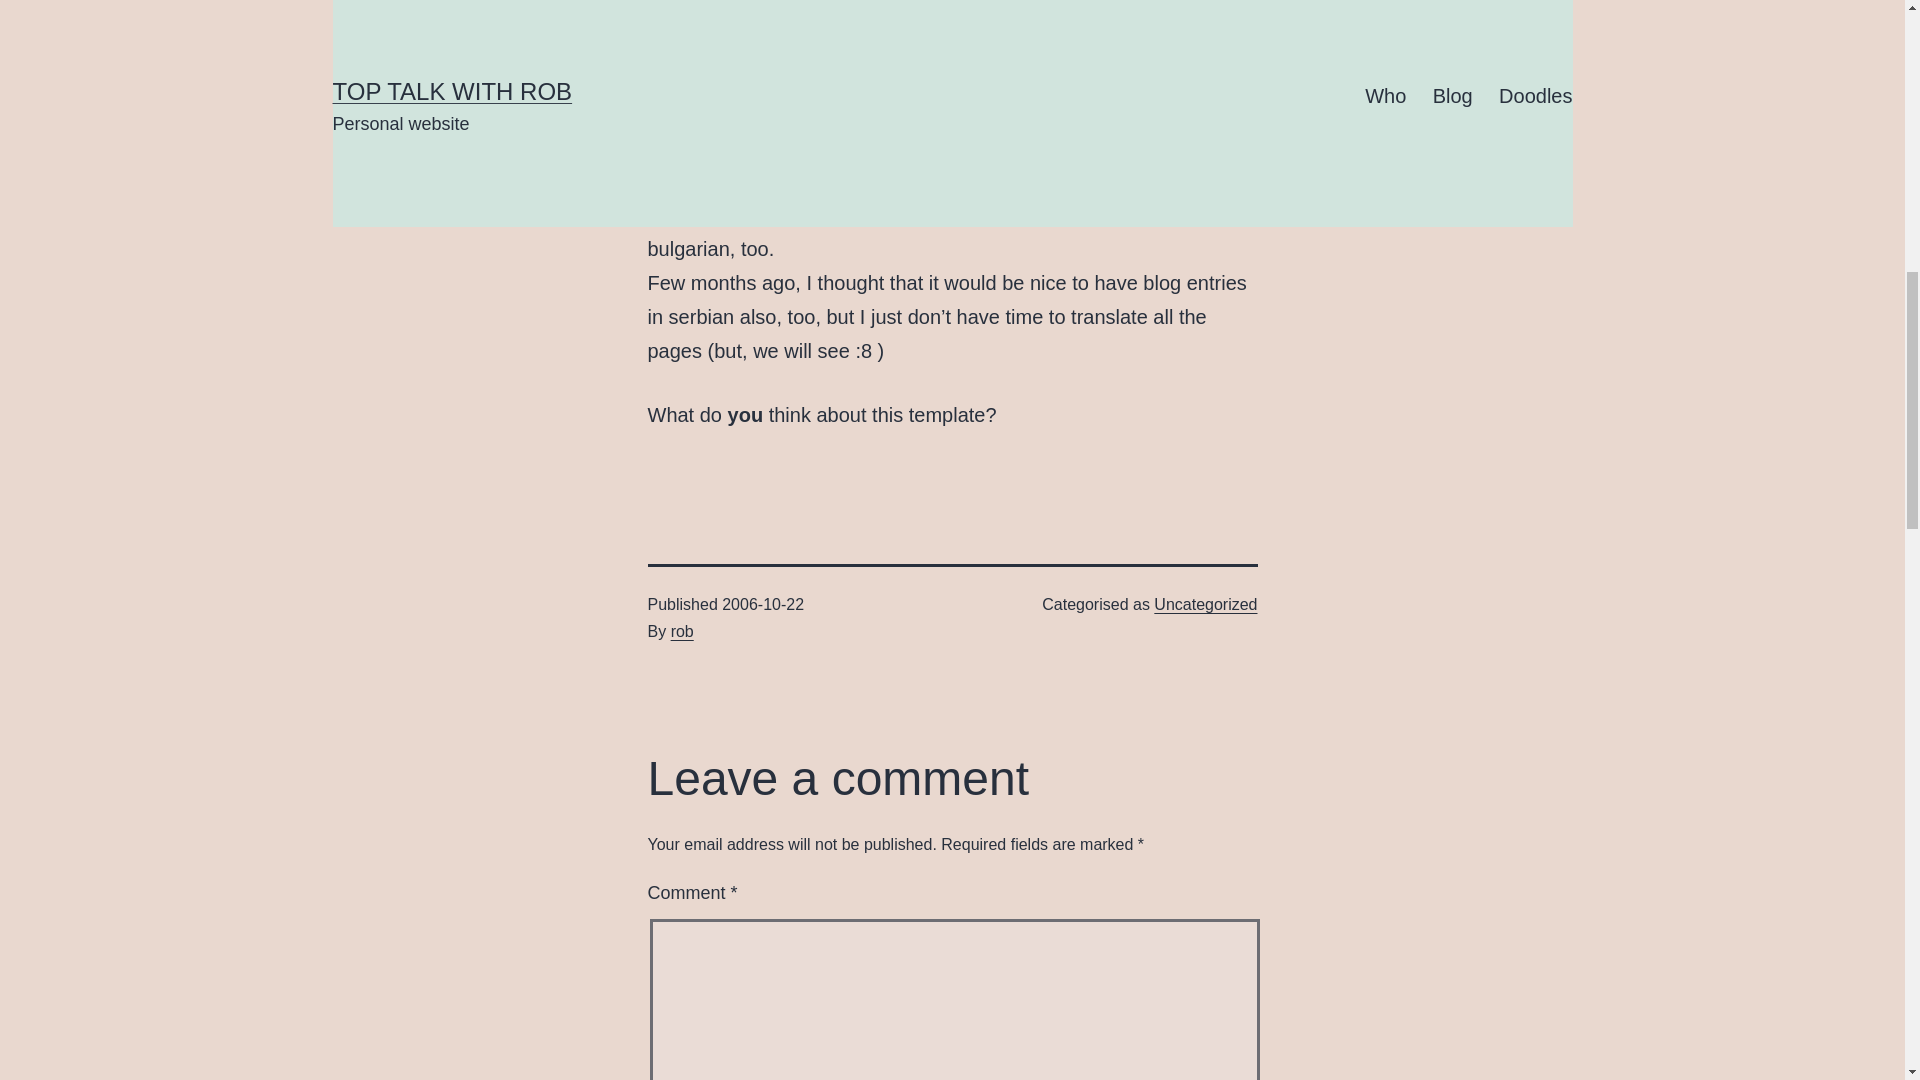 The image size is (1920, 1080). I want to click on Uncategorized, so click(1205, 604).